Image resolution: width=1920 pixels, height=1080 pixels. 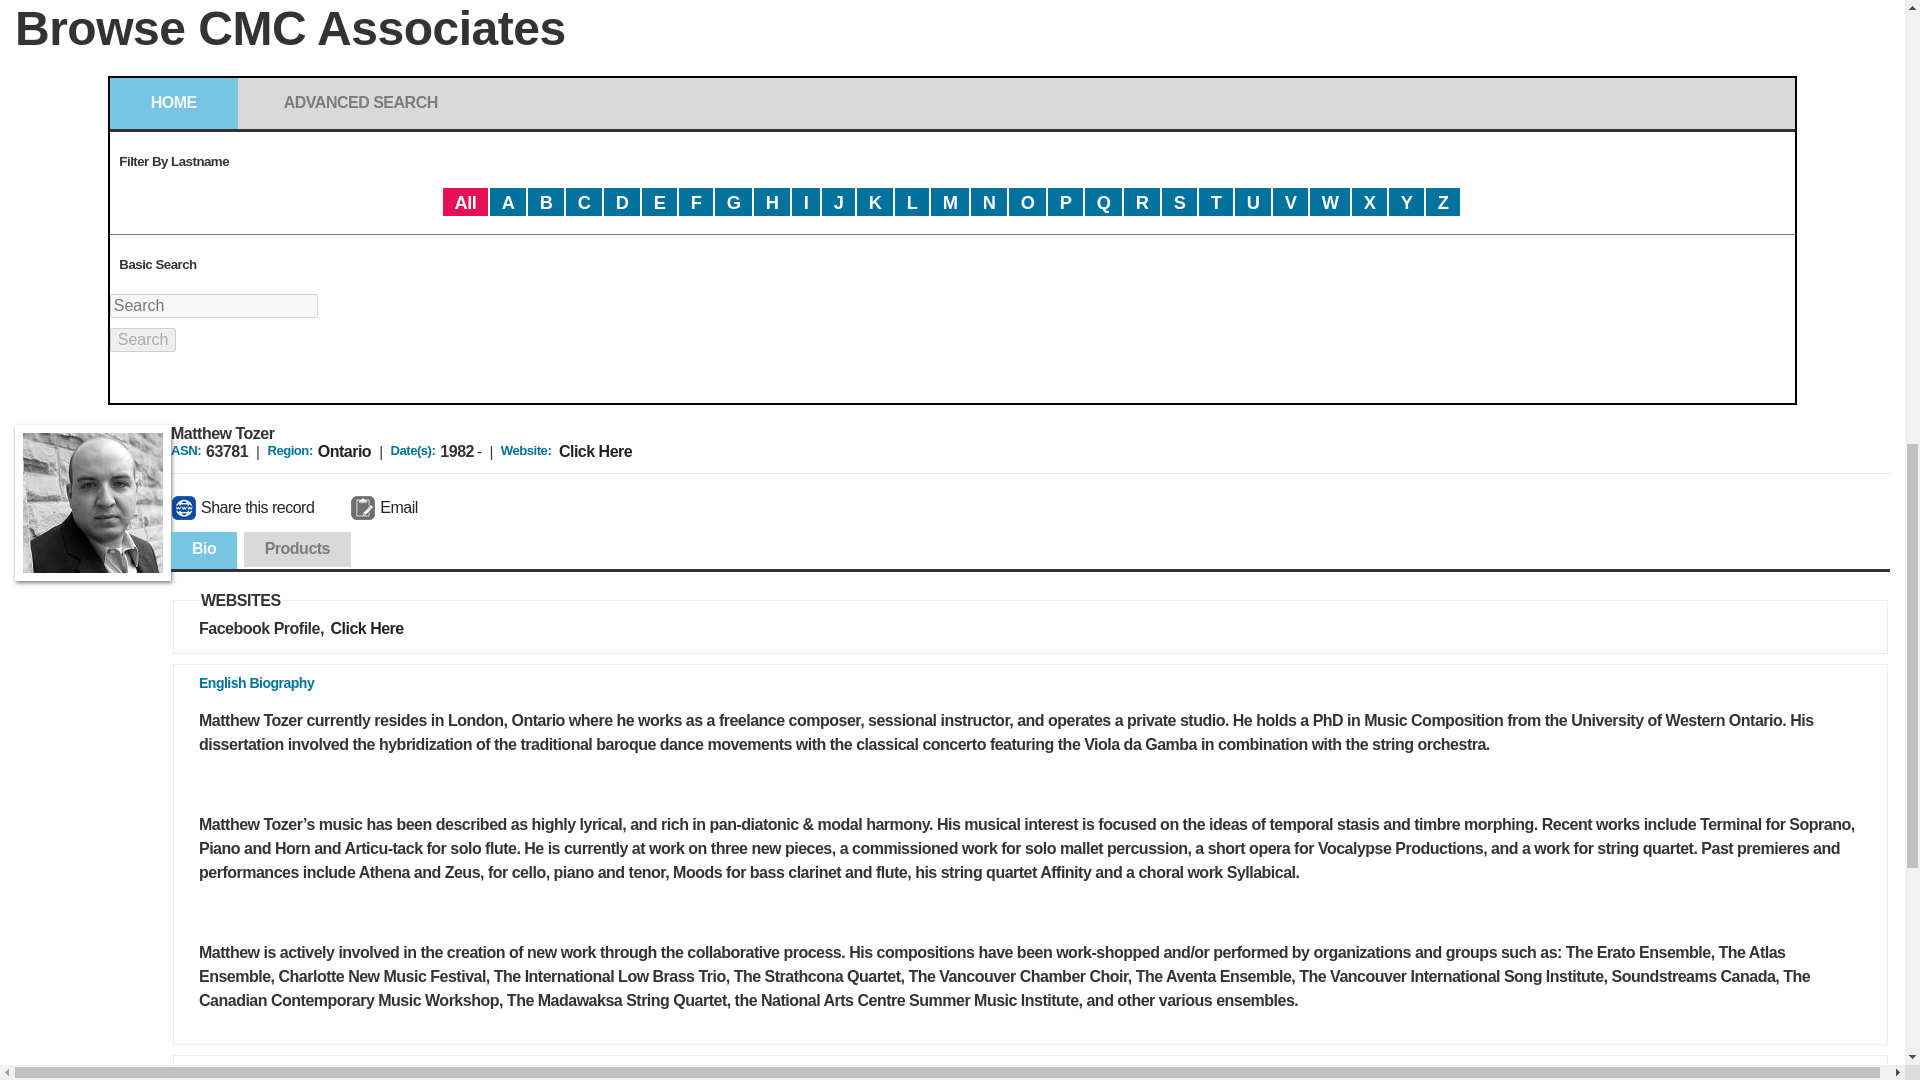 I want to click on K, so click(x=874, y=202).